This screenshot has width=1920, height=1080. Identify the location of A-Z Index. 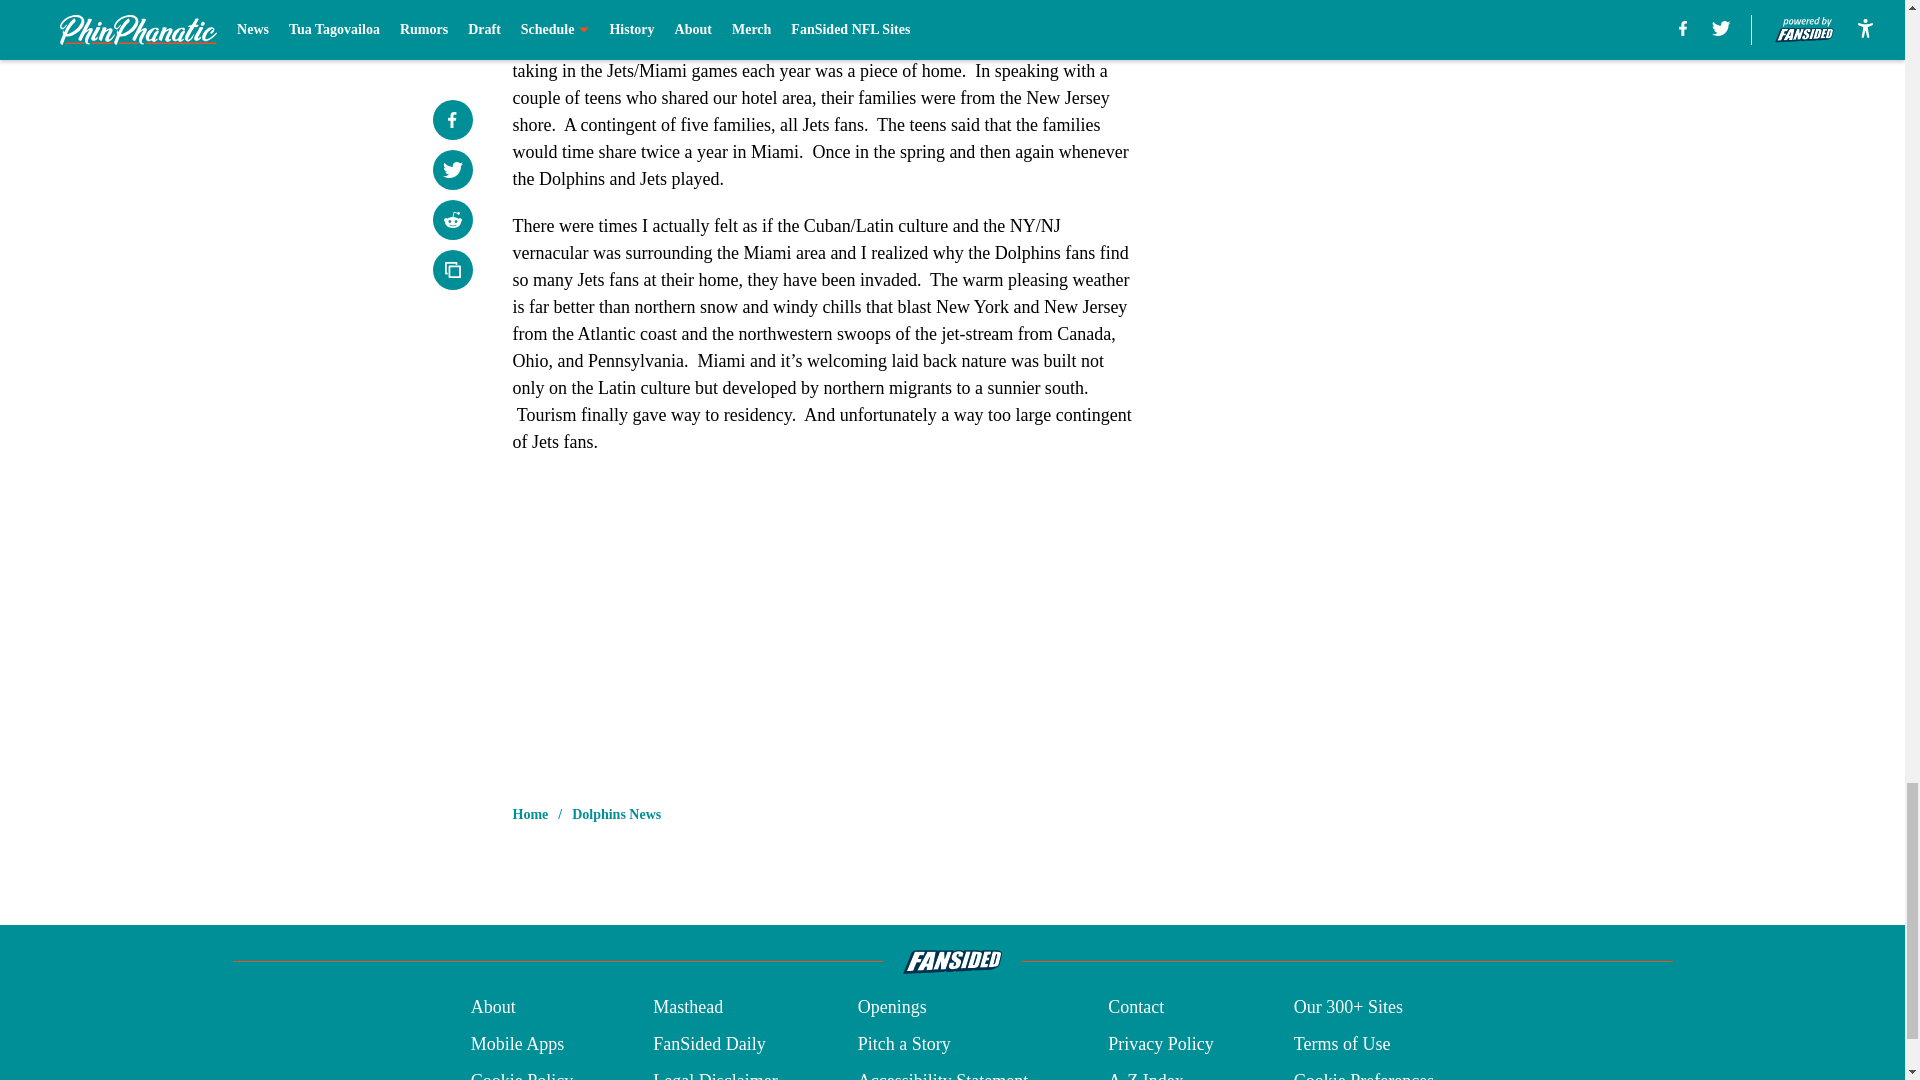
(1144, 1074).